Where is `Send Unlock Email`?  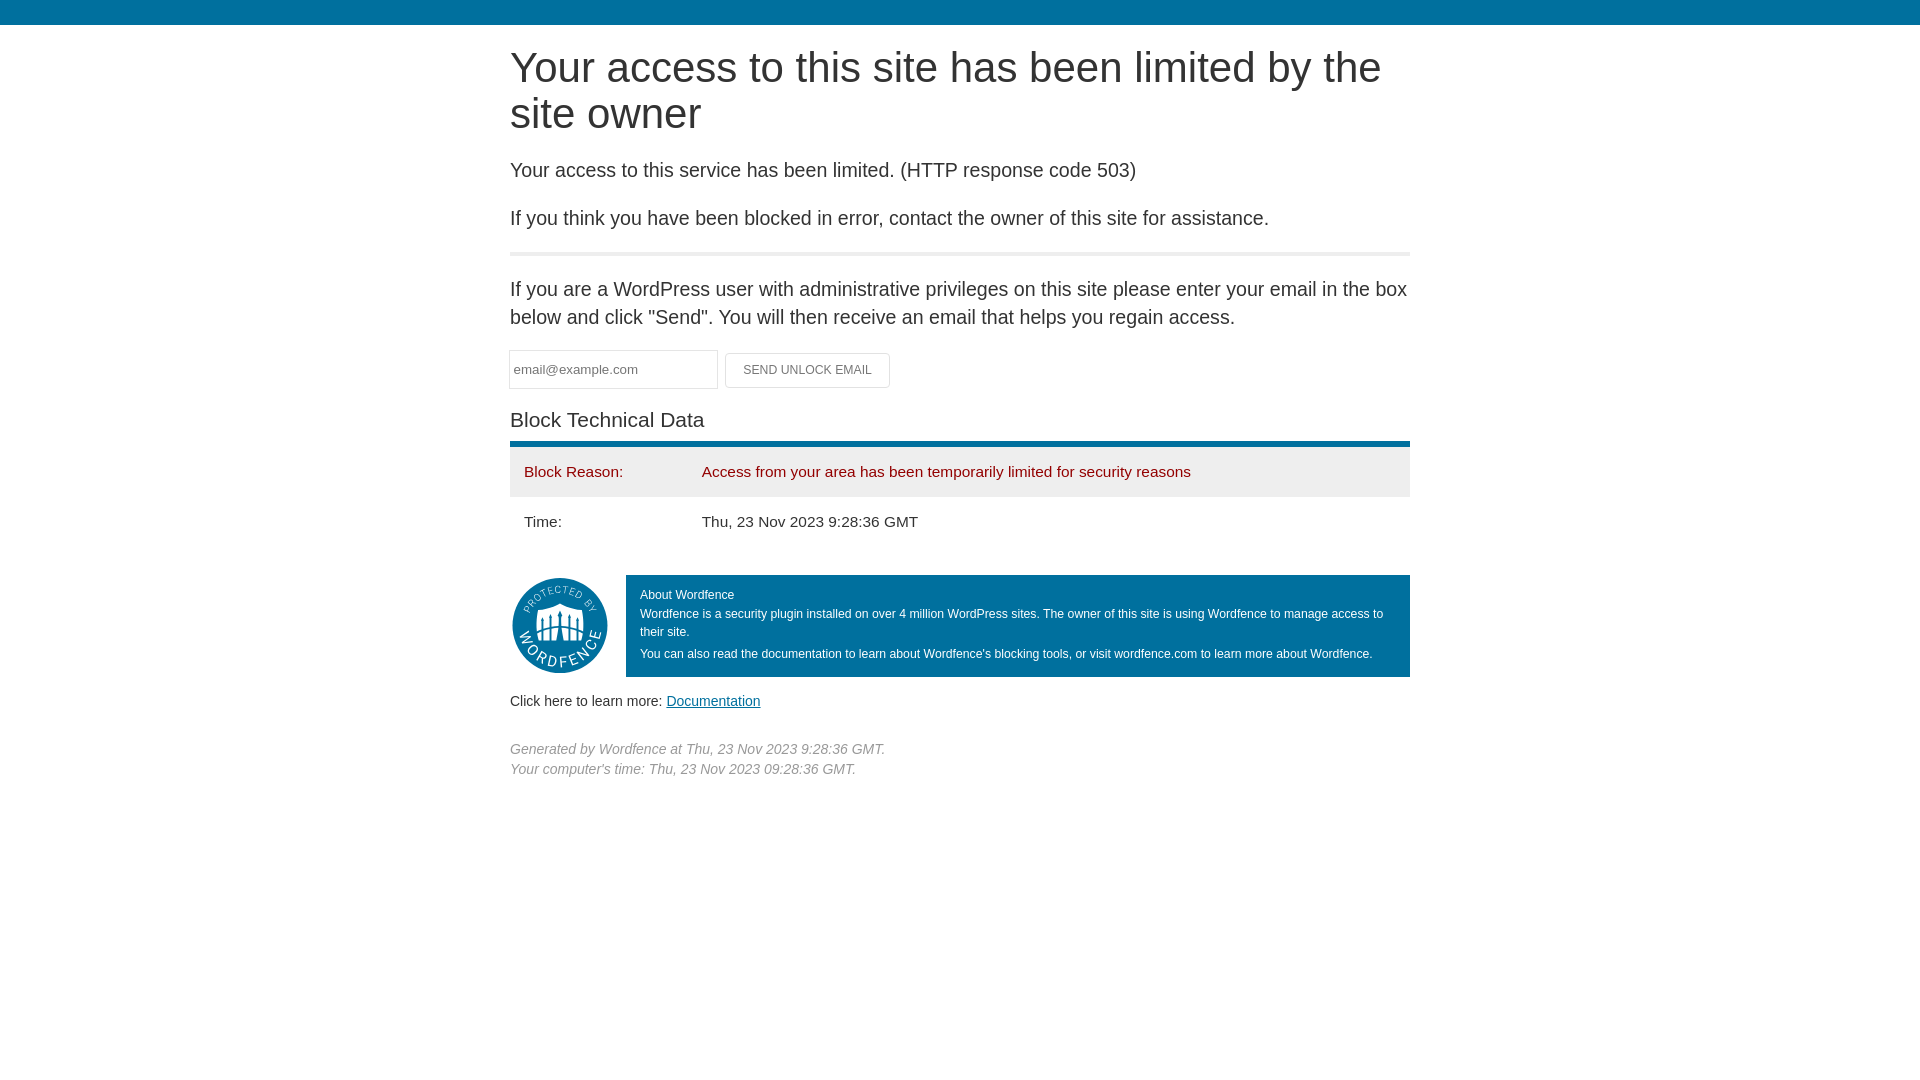 Send Unlock Email is located at coordinates (808, 370).